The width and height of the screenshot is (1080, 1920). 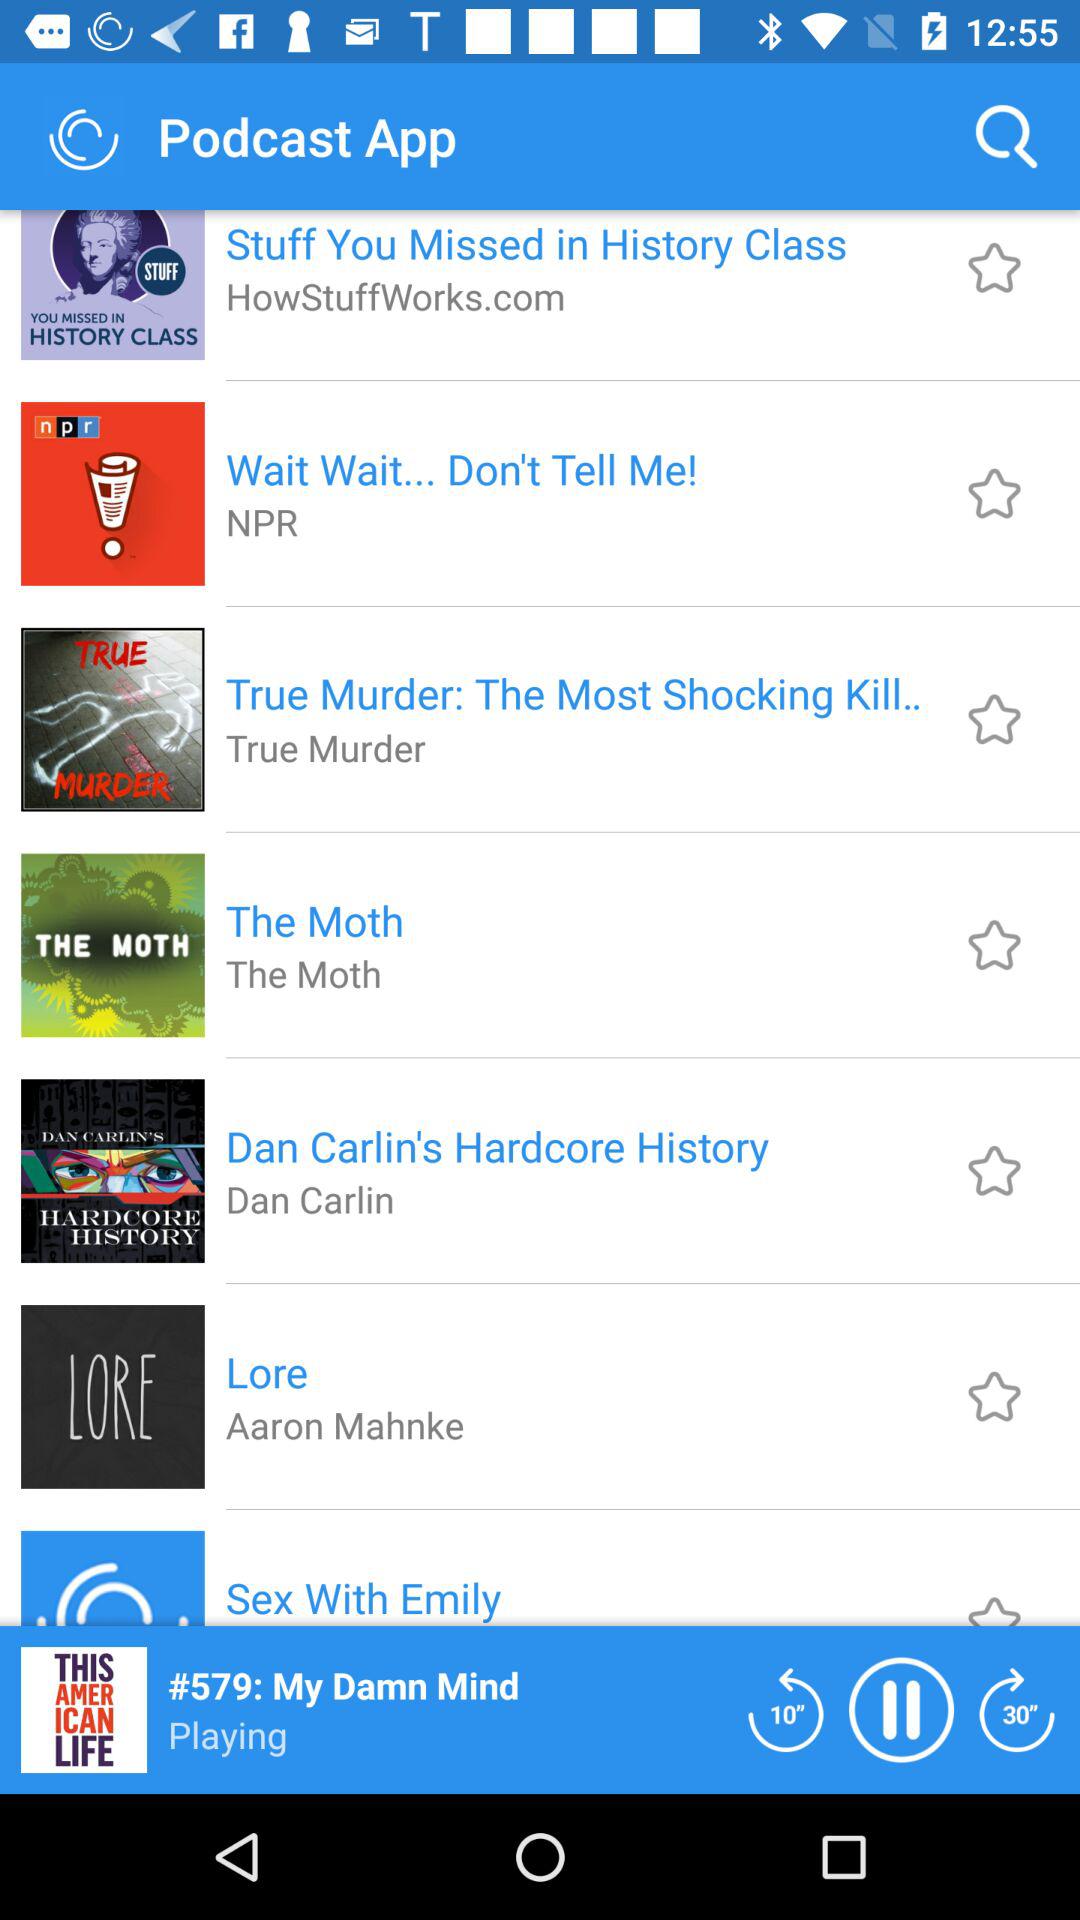 What do you see at coordinates (994, 719) in the screenshot?
I see `add to favorites` at bounding box center [994, 719].